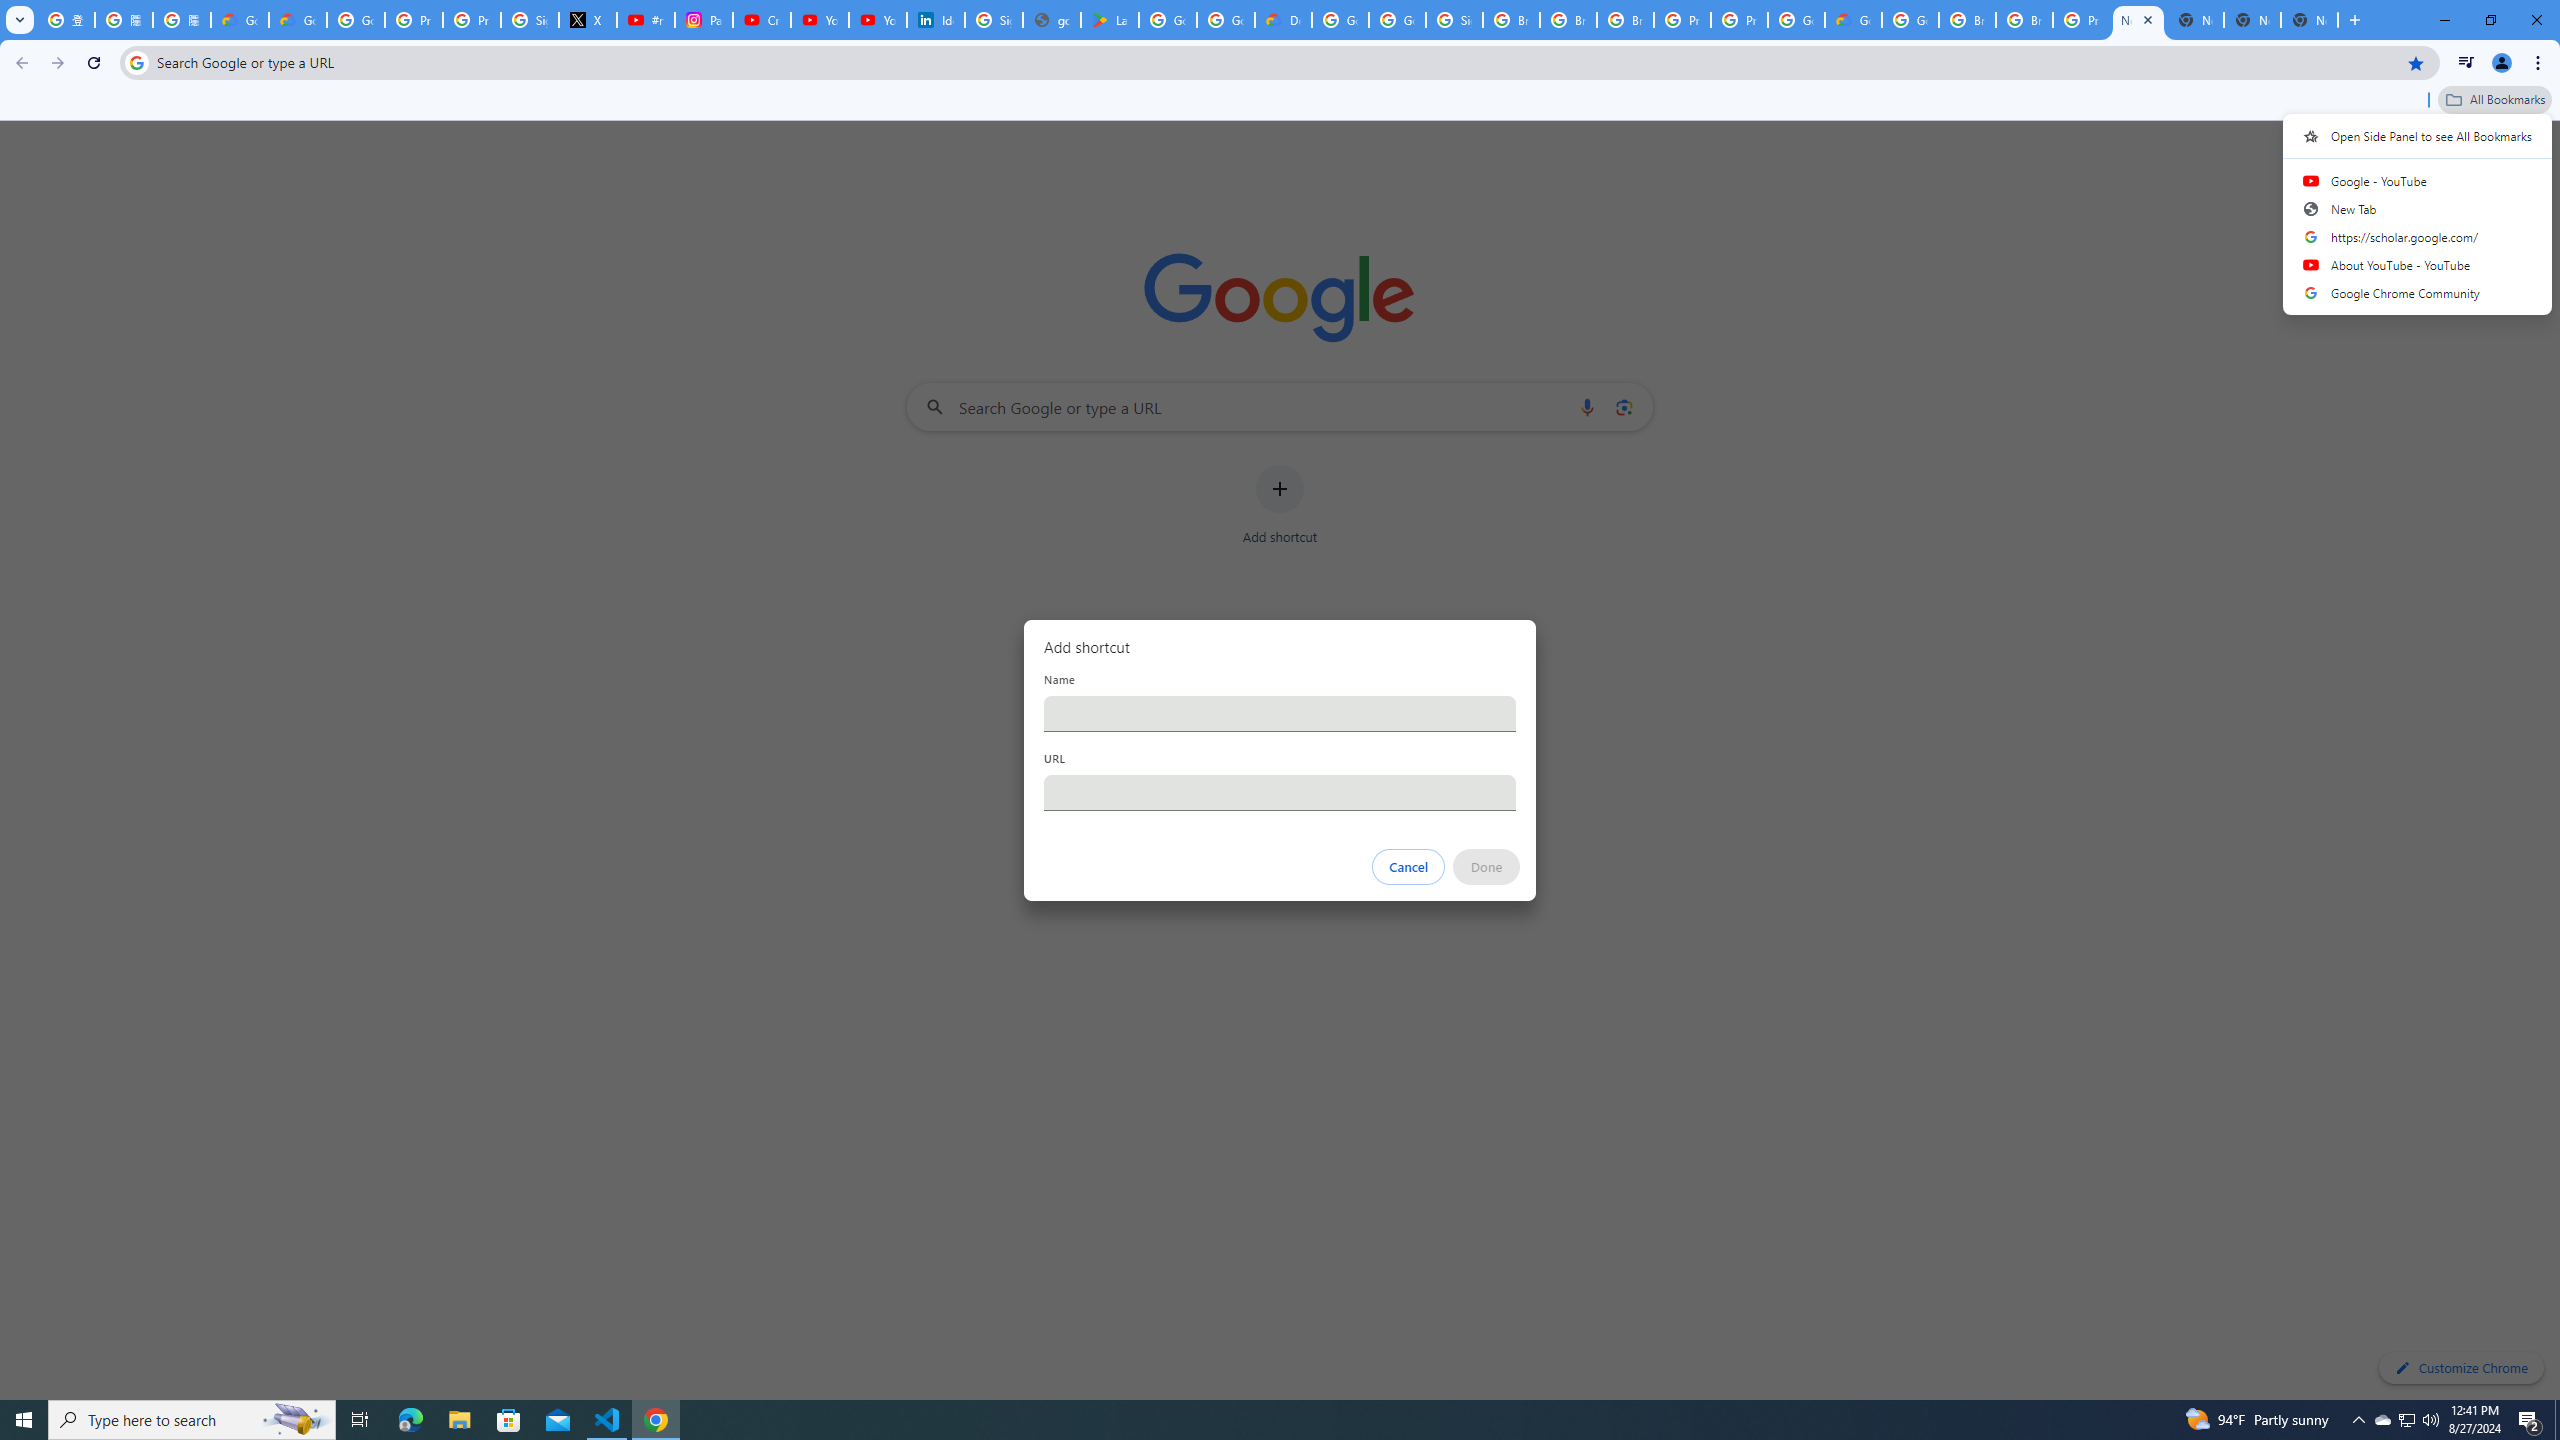 The width and height of the screenshot is (2560, 1440). Describe the element at coordinates (1455, 20) in the screenshot. I see `Sign in - Google Accounts` at that location.